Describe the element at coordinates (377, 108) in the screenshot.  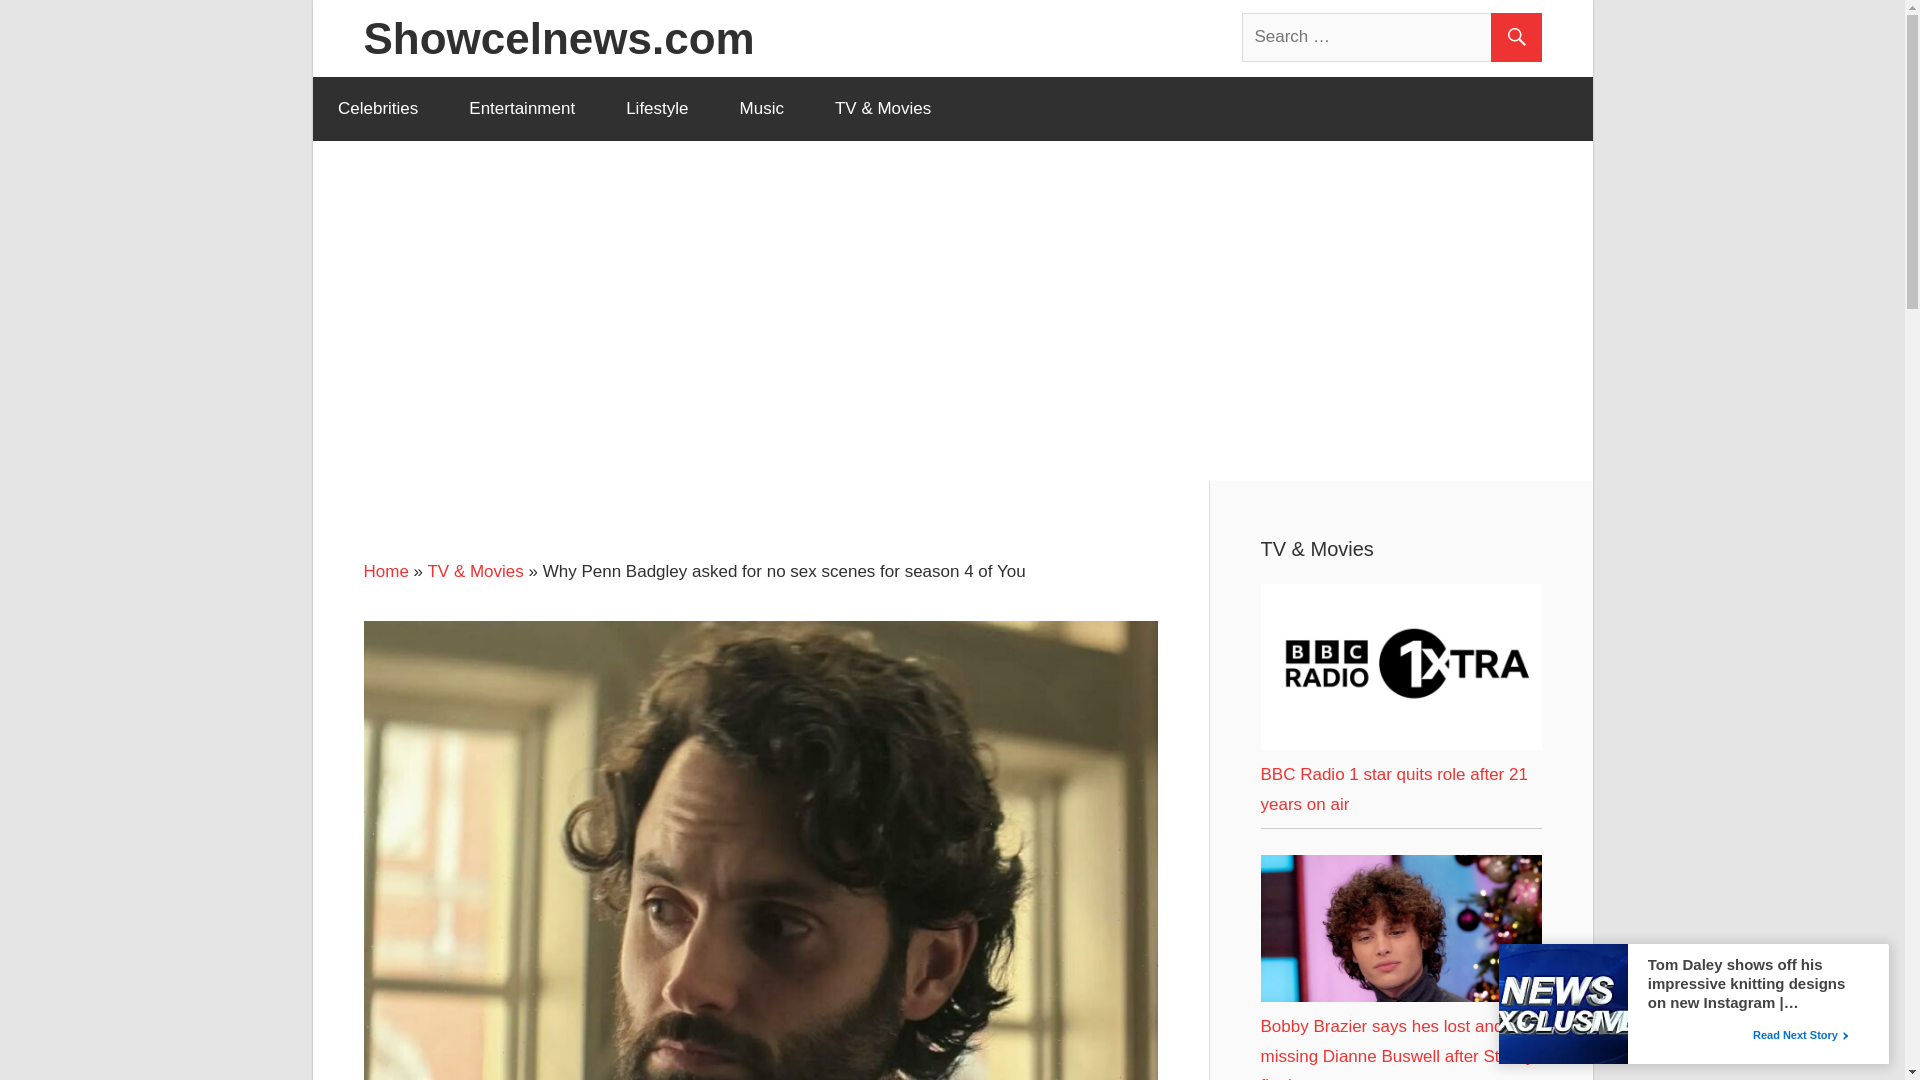
I see `Celebrities` at that location.